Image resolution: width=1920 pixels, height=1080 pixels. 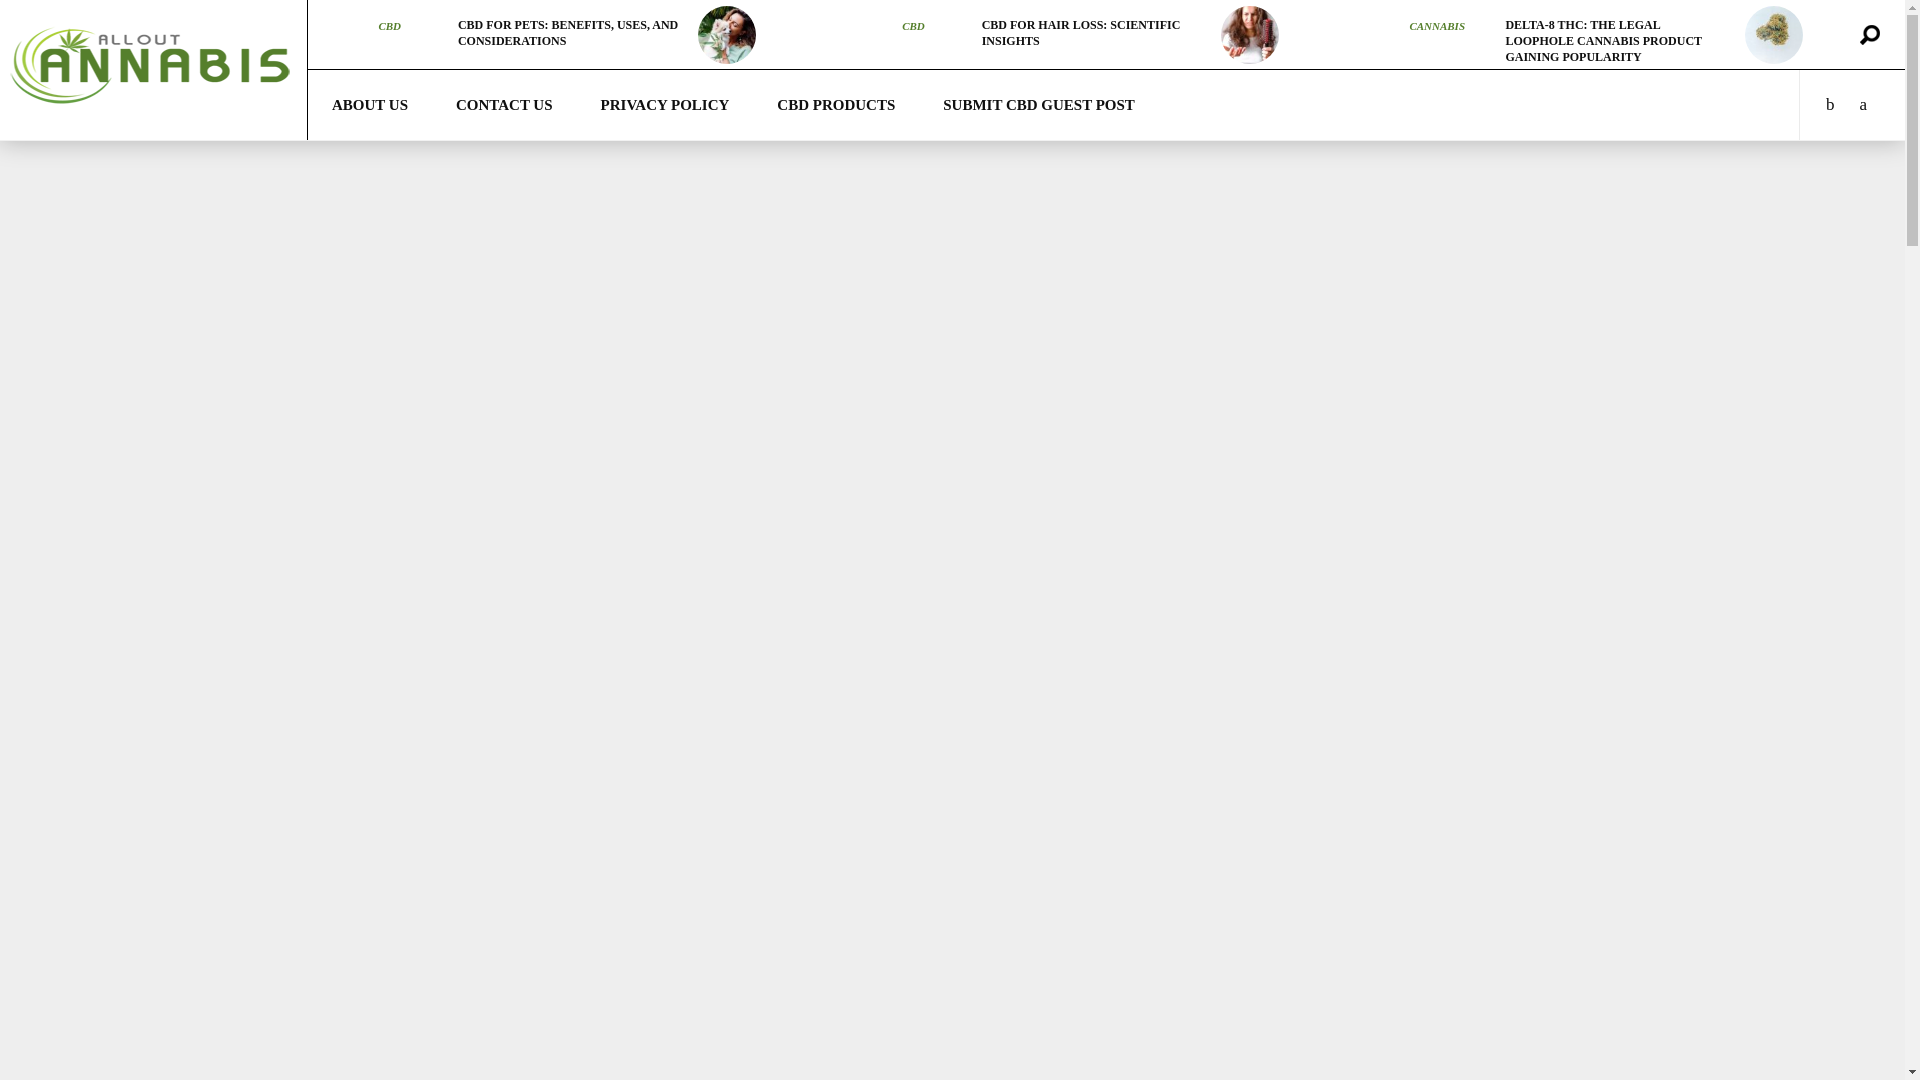 I want to click on ABOUT US, so click(x=370, y=105).